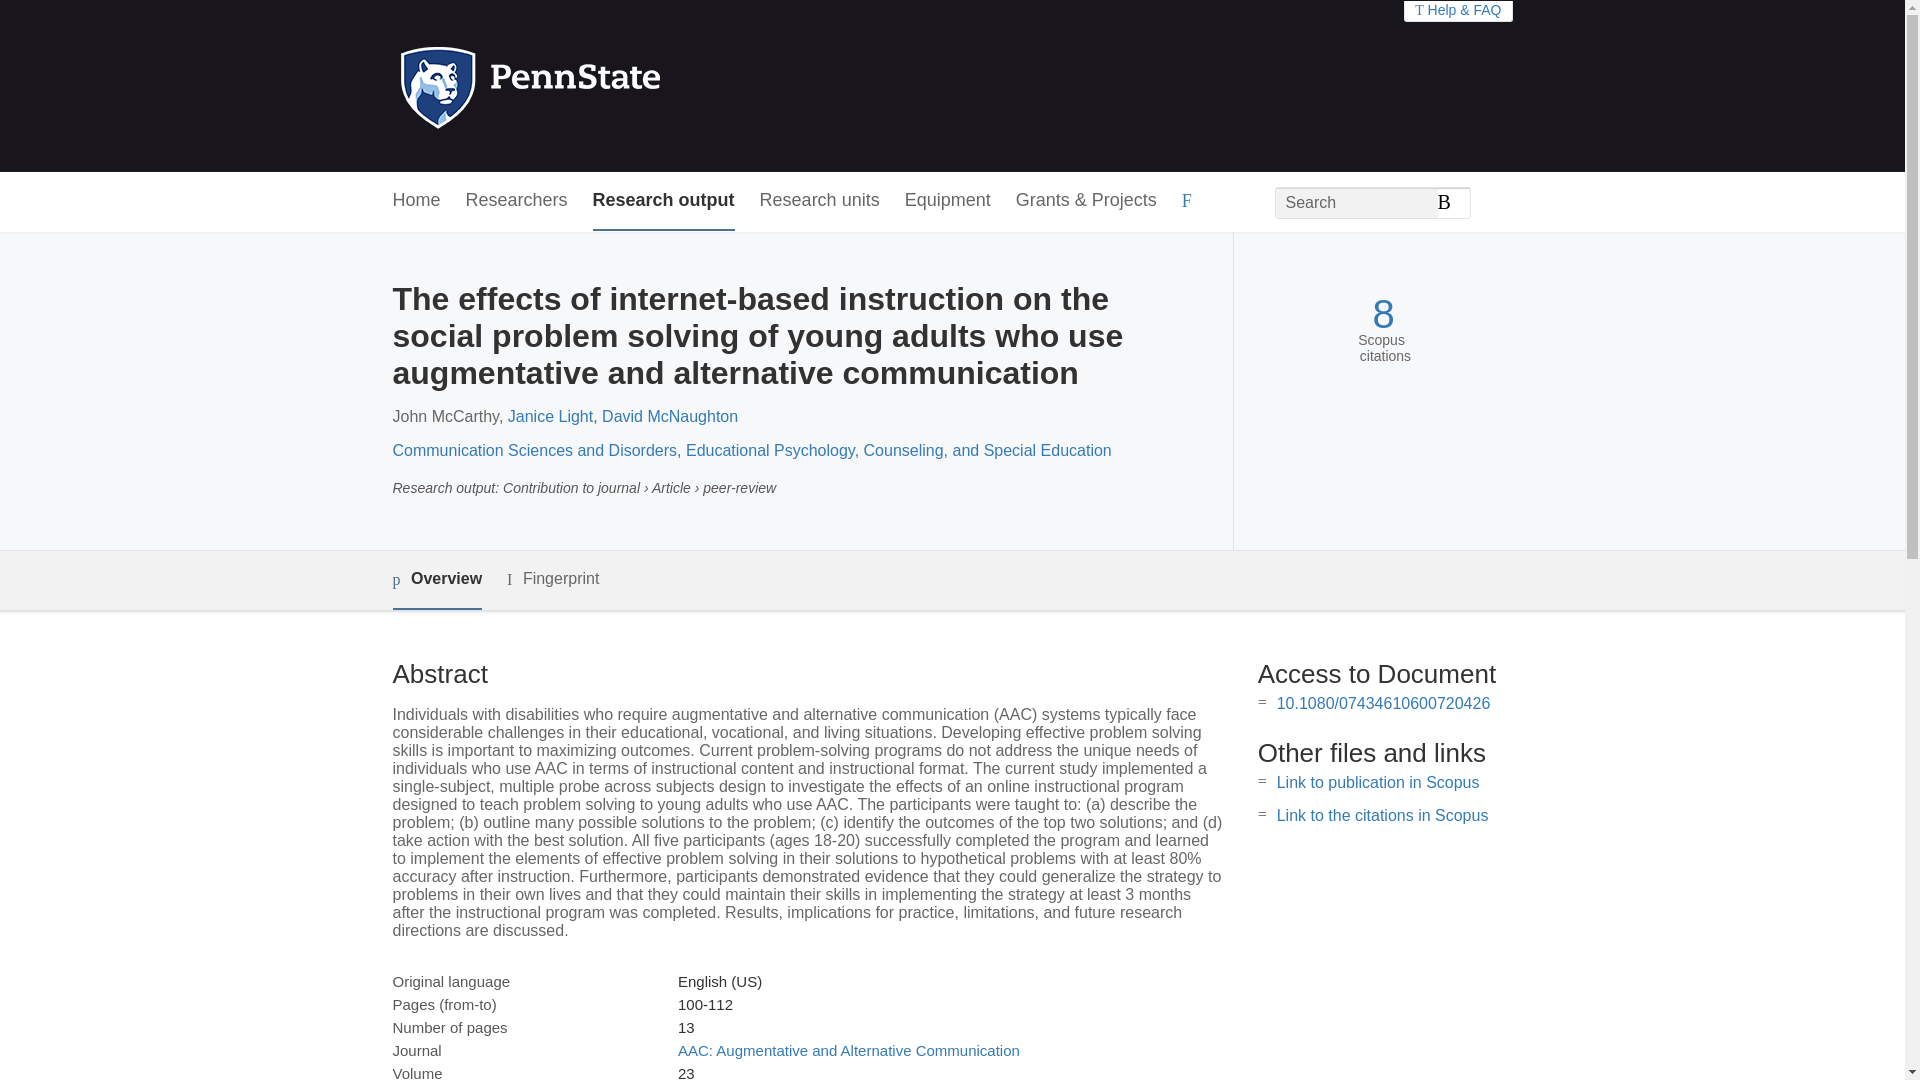 This screenshot has height=1080, width=1920. Describe the element at coordinates (670, 416) in the screenshot. I see `David McNaughton` at that location.